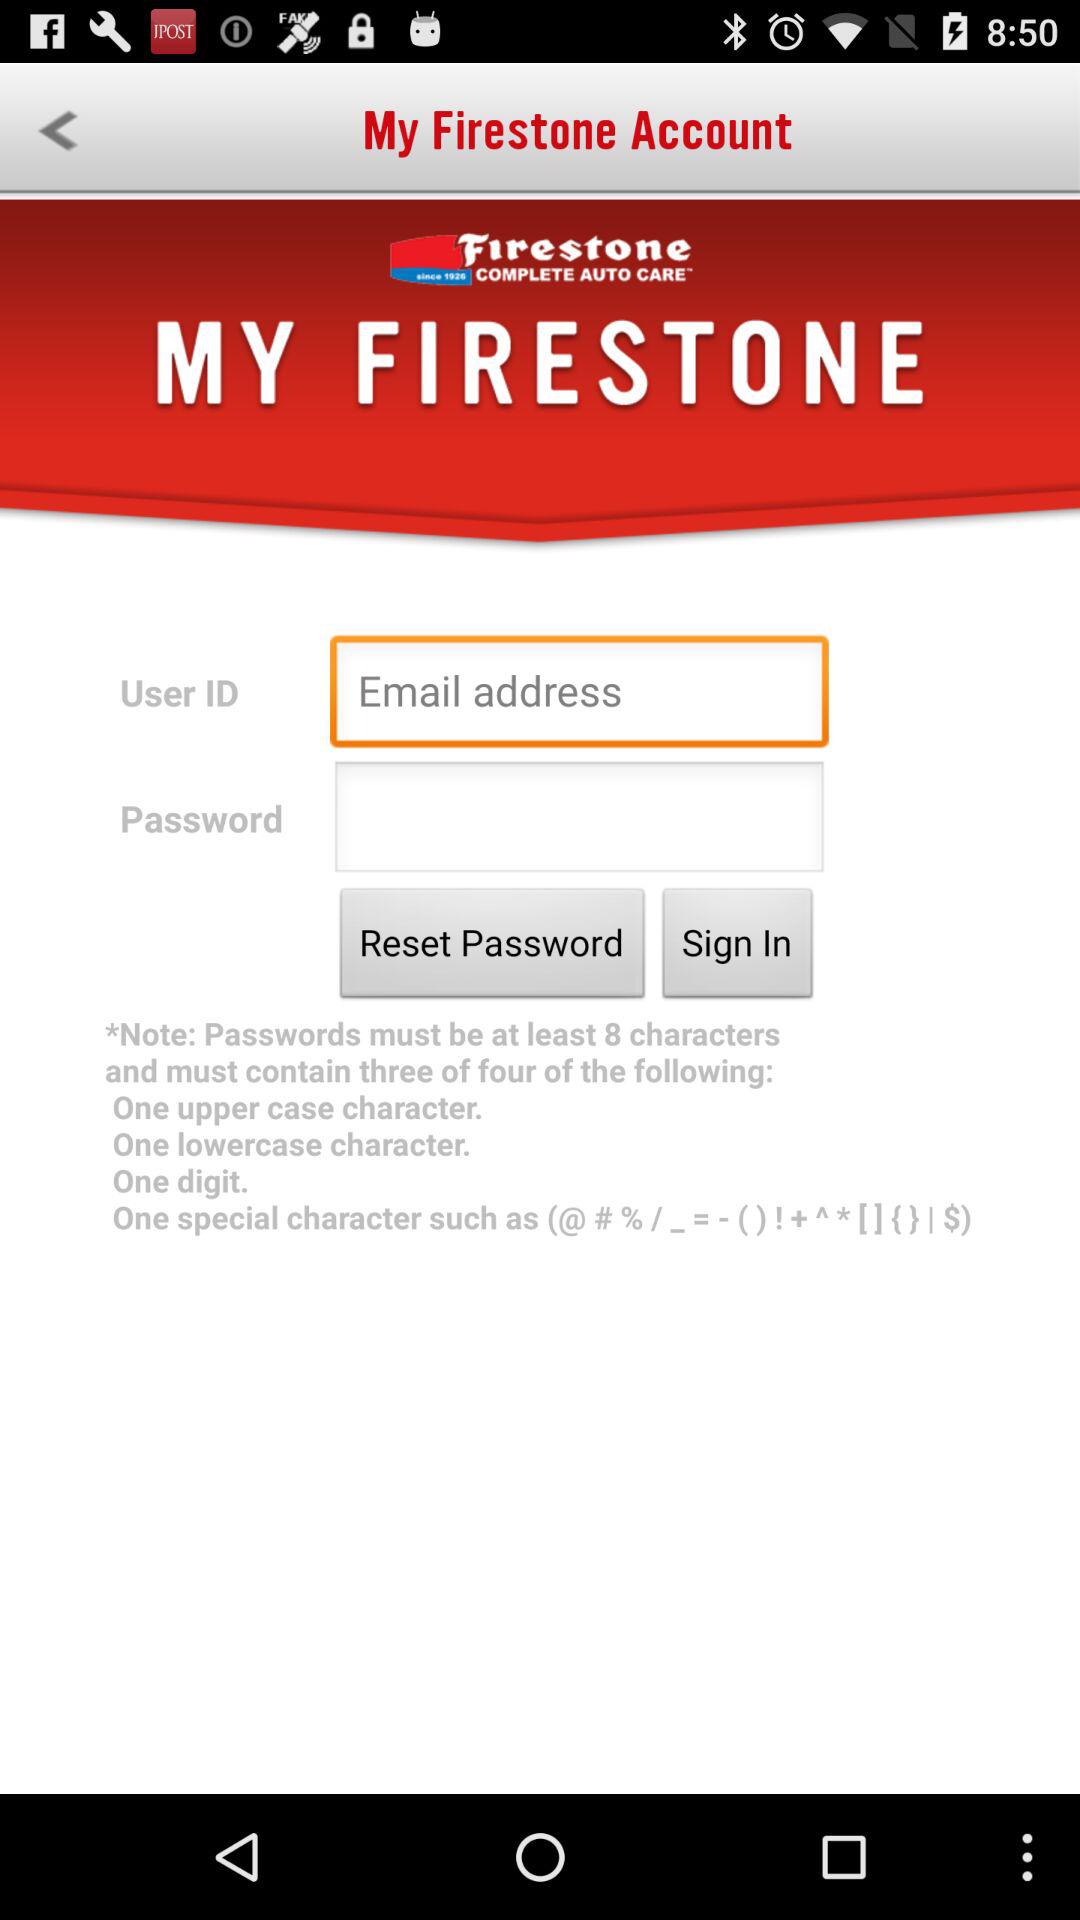 The width and height of the screenshot is (1080, 1920). I want to click on turn on the button next to the reset password icon, so click(738, 948).